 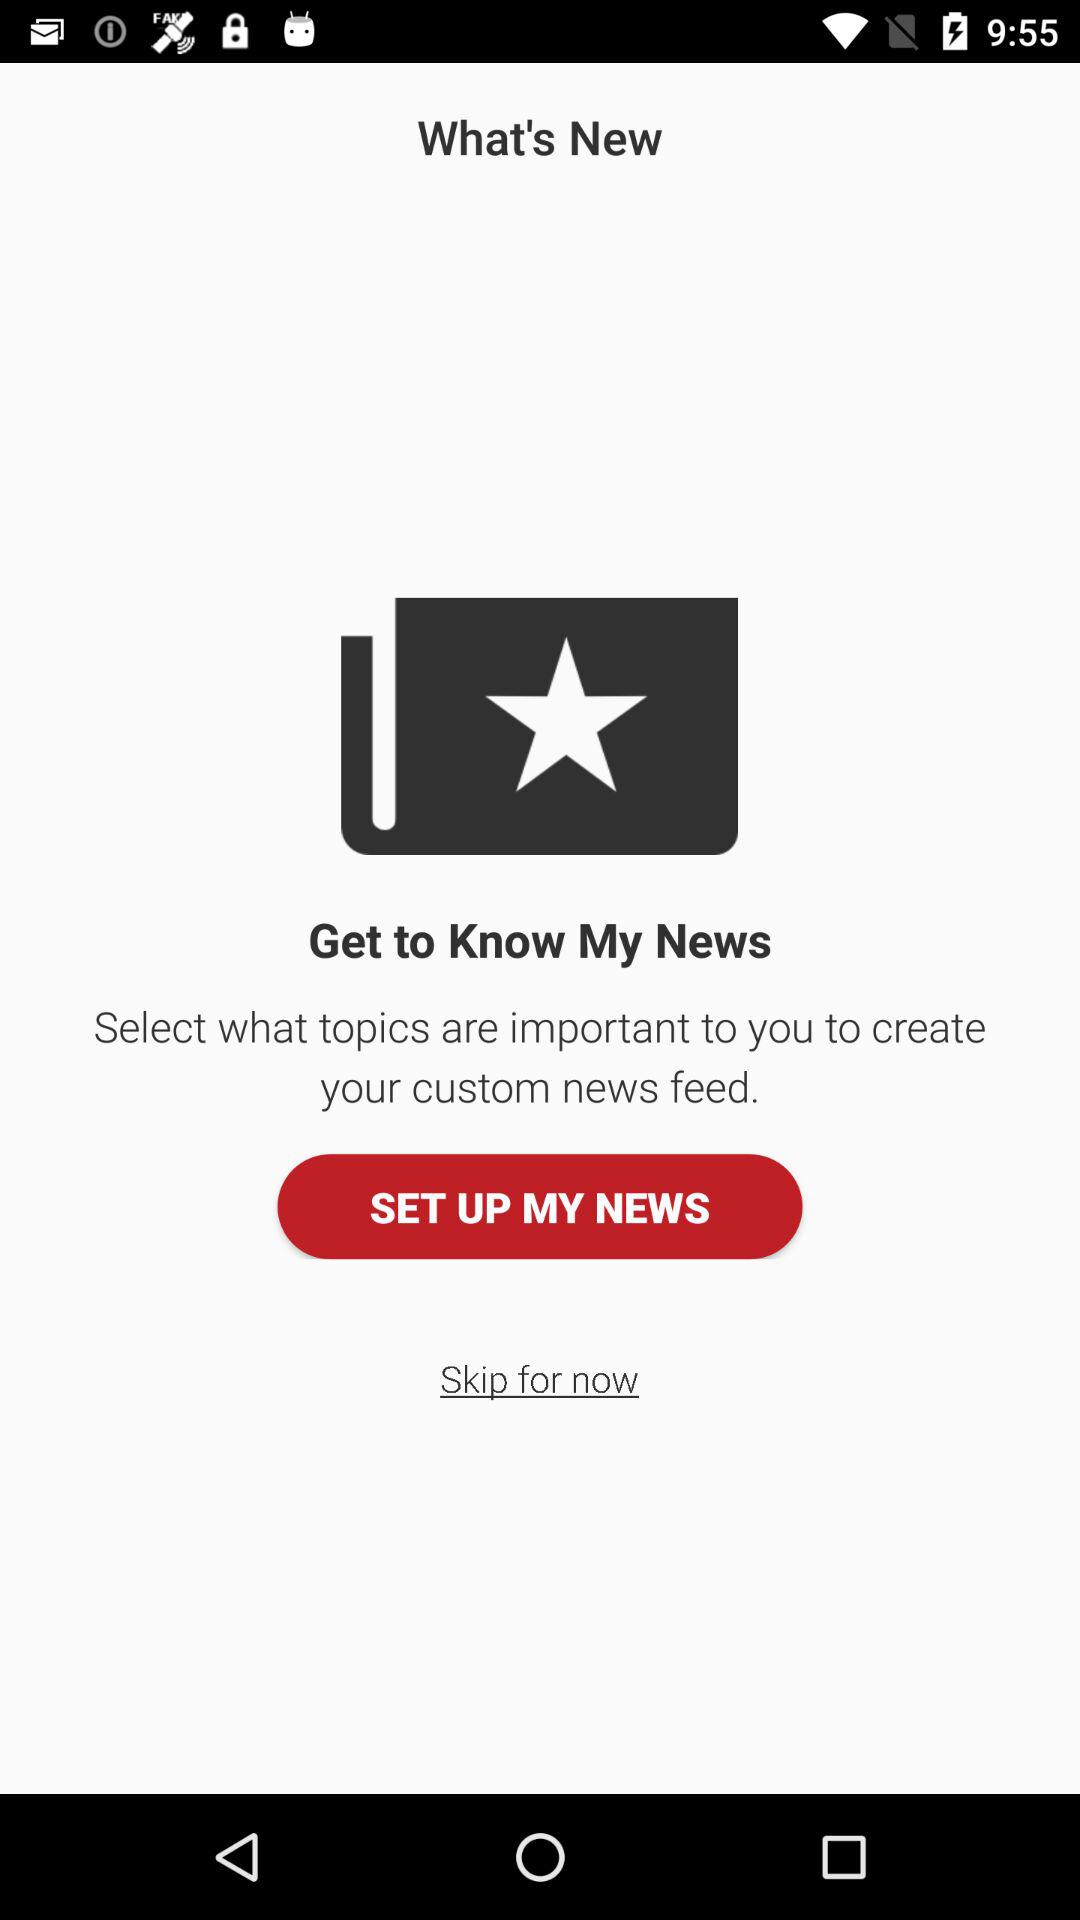 What do you see at coordinates (540, 1206) in the screenshot?
I see `turn off the item above skip for now icon` at bounding box center [540, 1206].